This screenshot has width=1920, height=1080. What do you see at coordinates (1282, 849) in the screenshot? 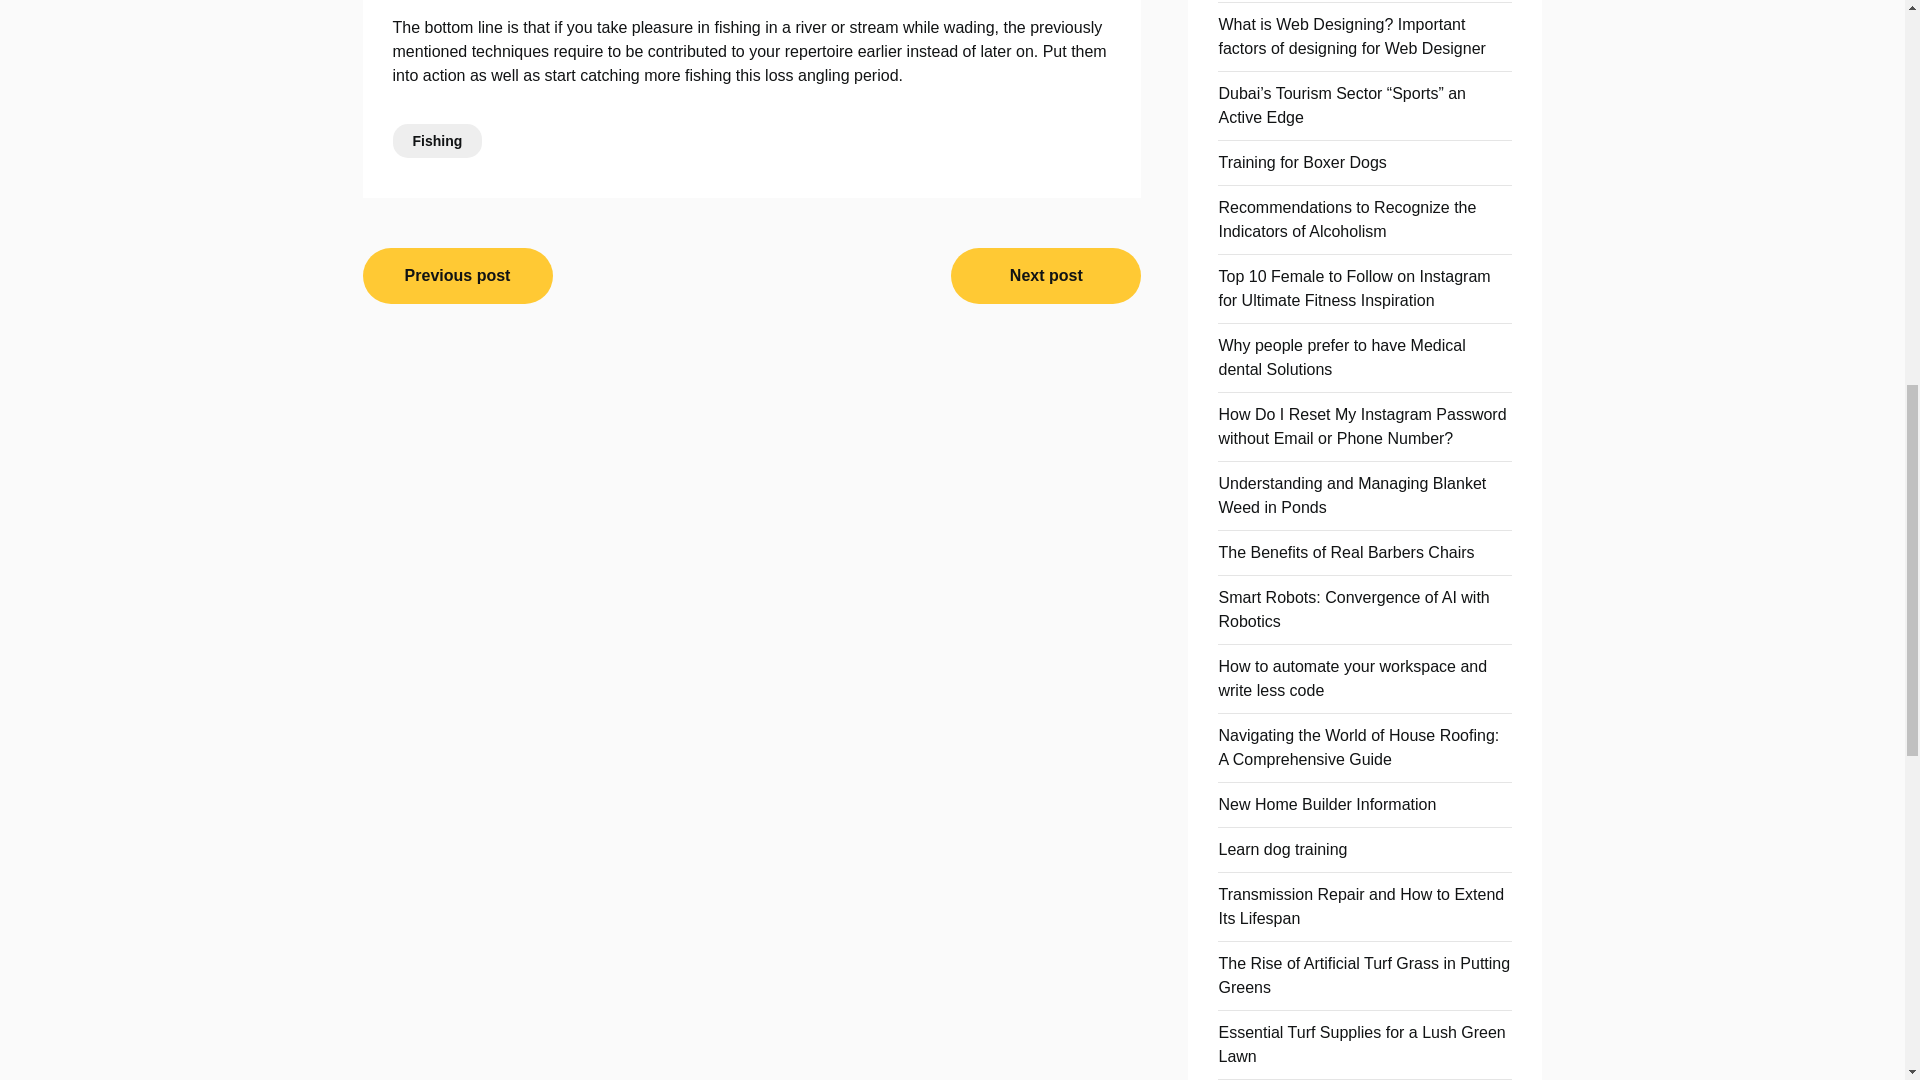
I see `Learn dog training` at bounding box center [1282, 849].